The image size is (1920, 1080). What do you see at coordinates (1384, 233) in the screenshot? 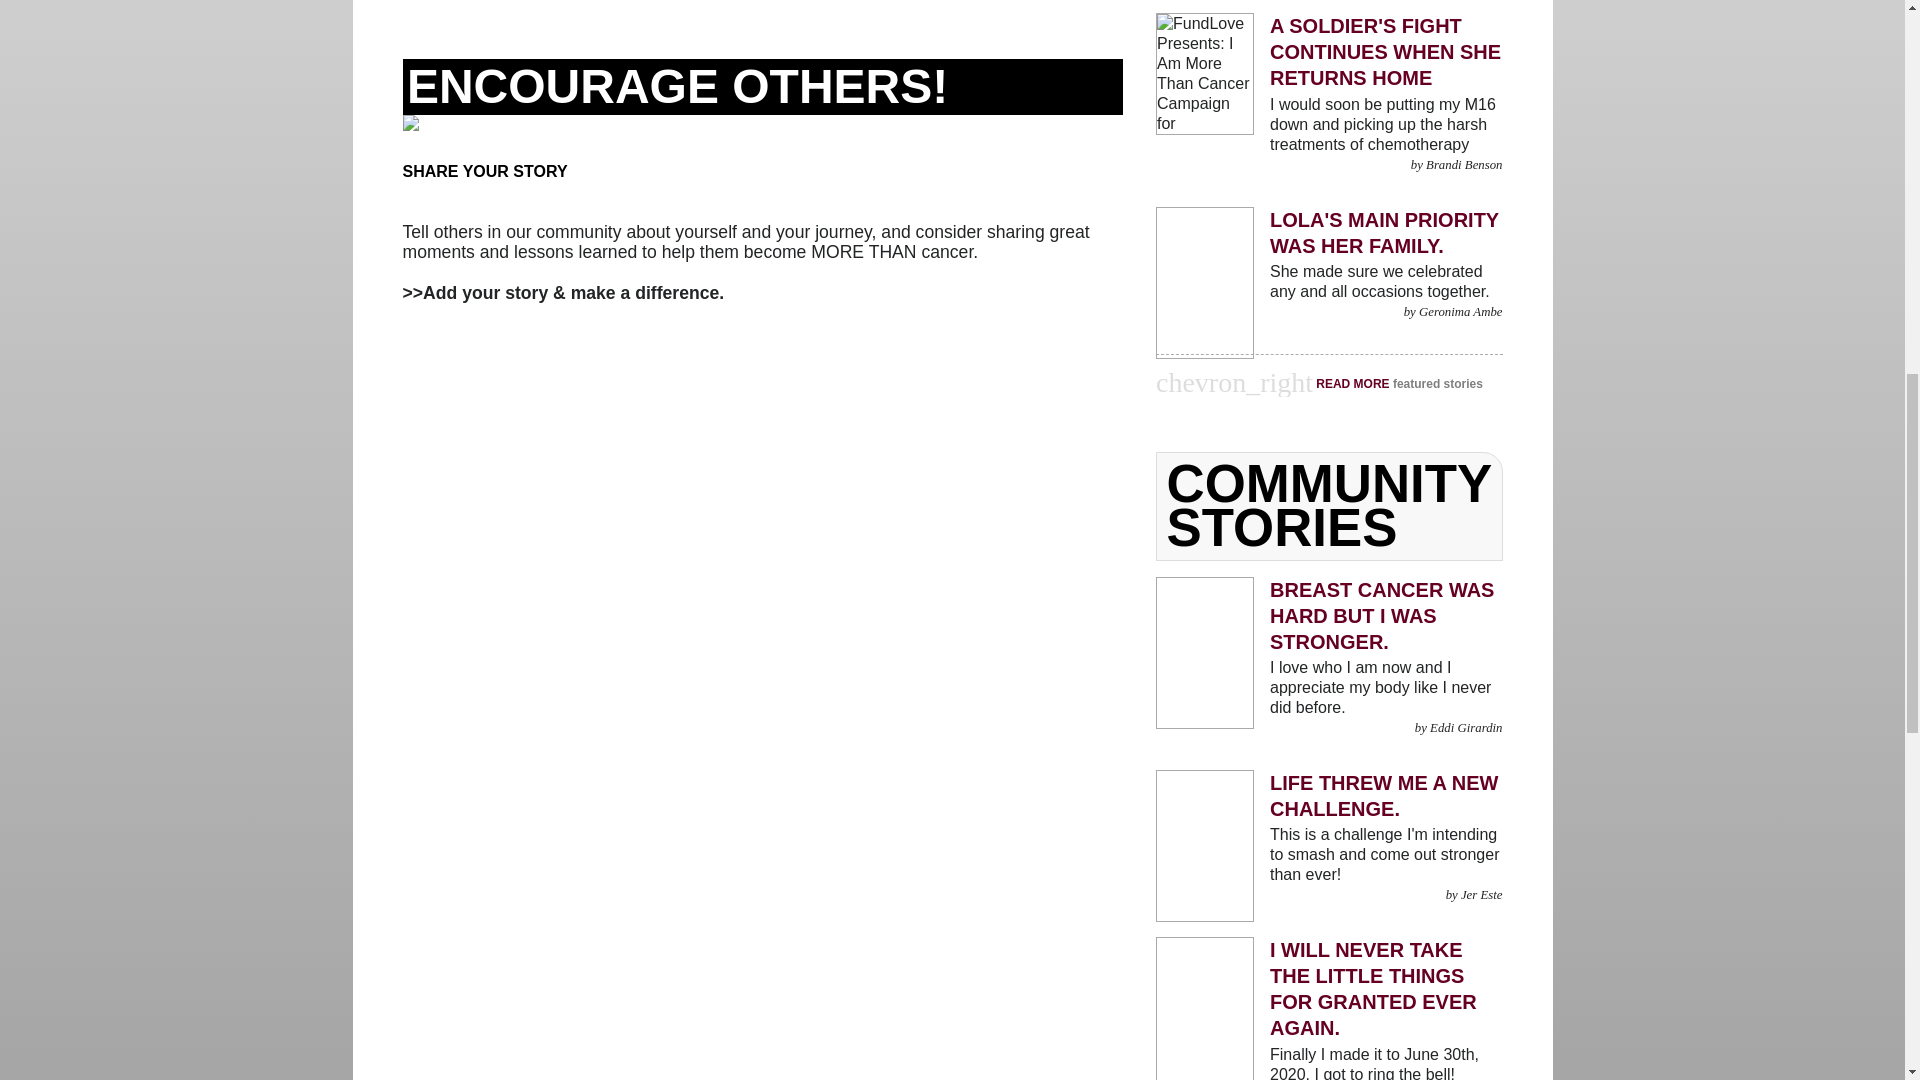
I see `LOLA'S MAIN PRIORITY WAS HER FAMILY.` at bounding box center [1384, 233].